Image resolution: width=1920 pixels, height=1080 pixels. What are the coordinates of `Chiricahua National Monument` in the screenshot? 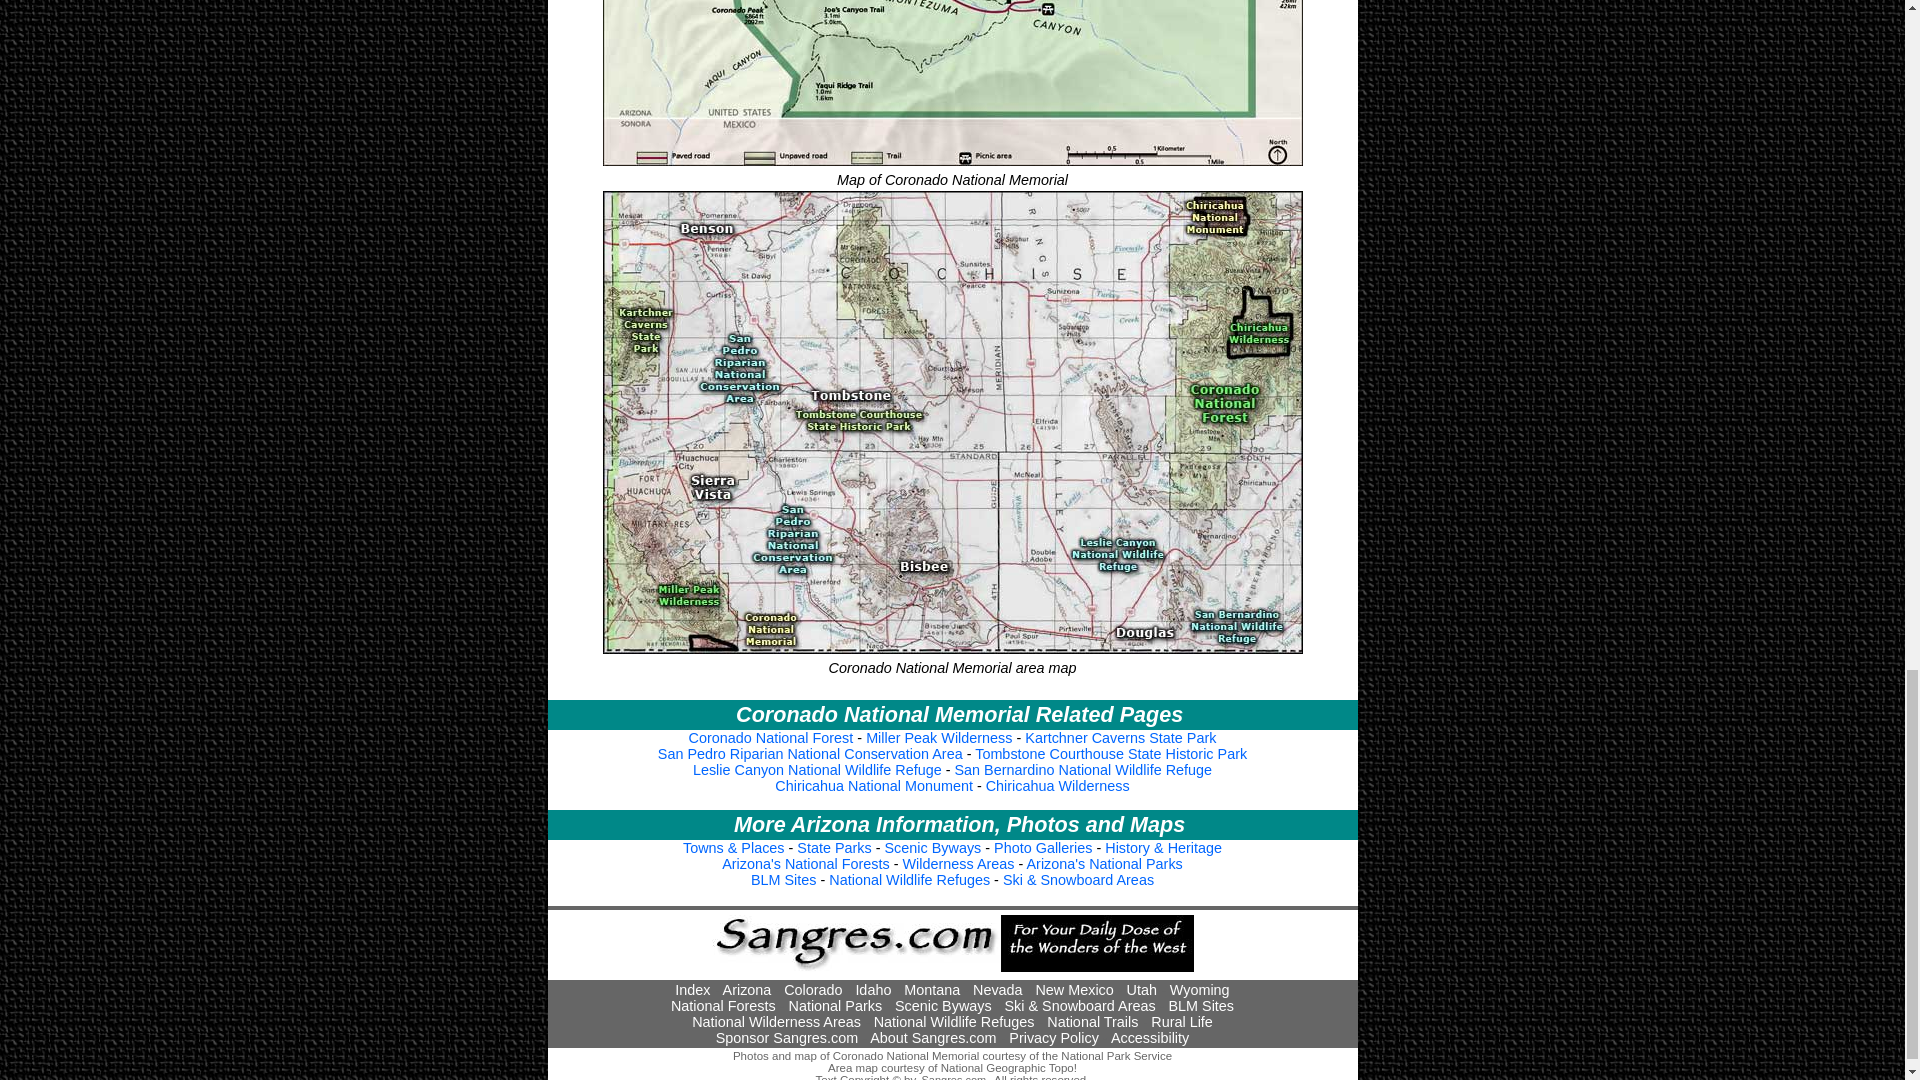 It's located at (874, 785).